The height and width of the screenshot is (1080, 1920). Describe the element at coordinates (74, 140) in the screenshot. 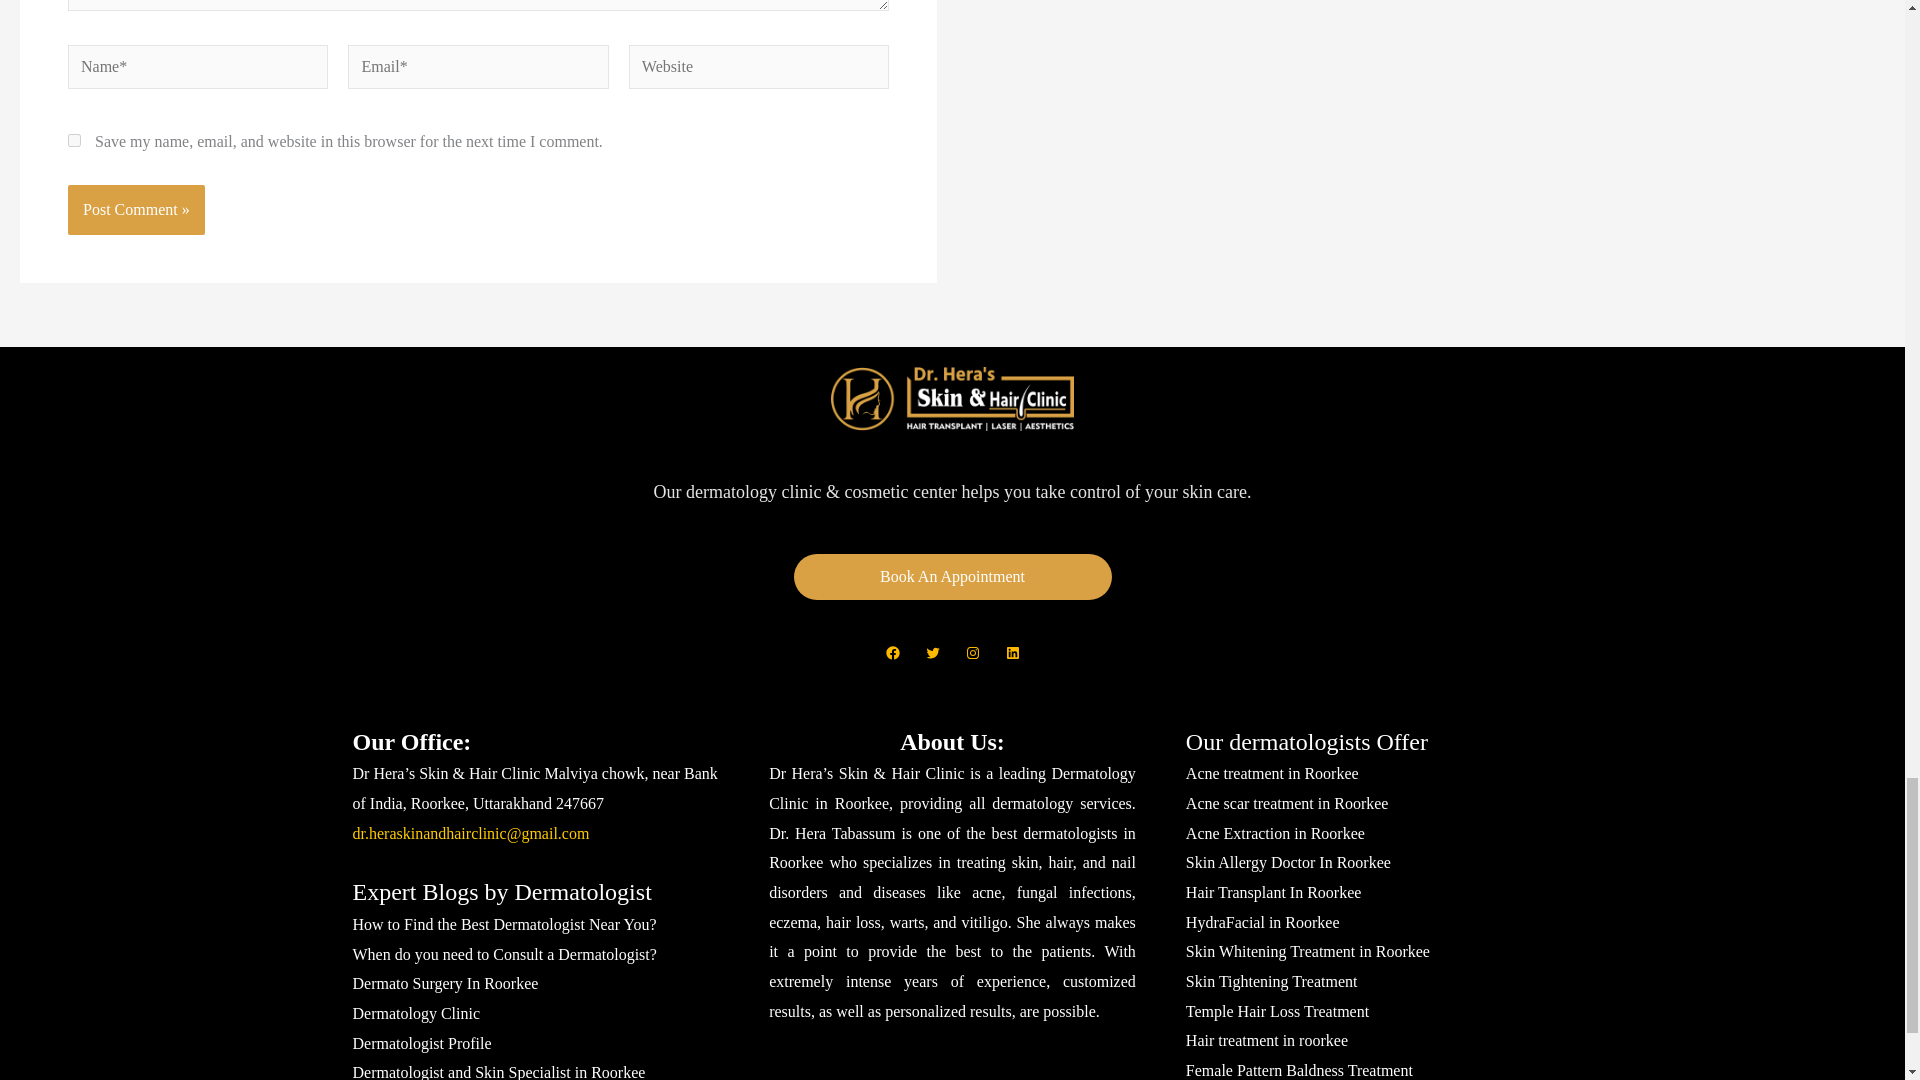

I see `yes` at that location.